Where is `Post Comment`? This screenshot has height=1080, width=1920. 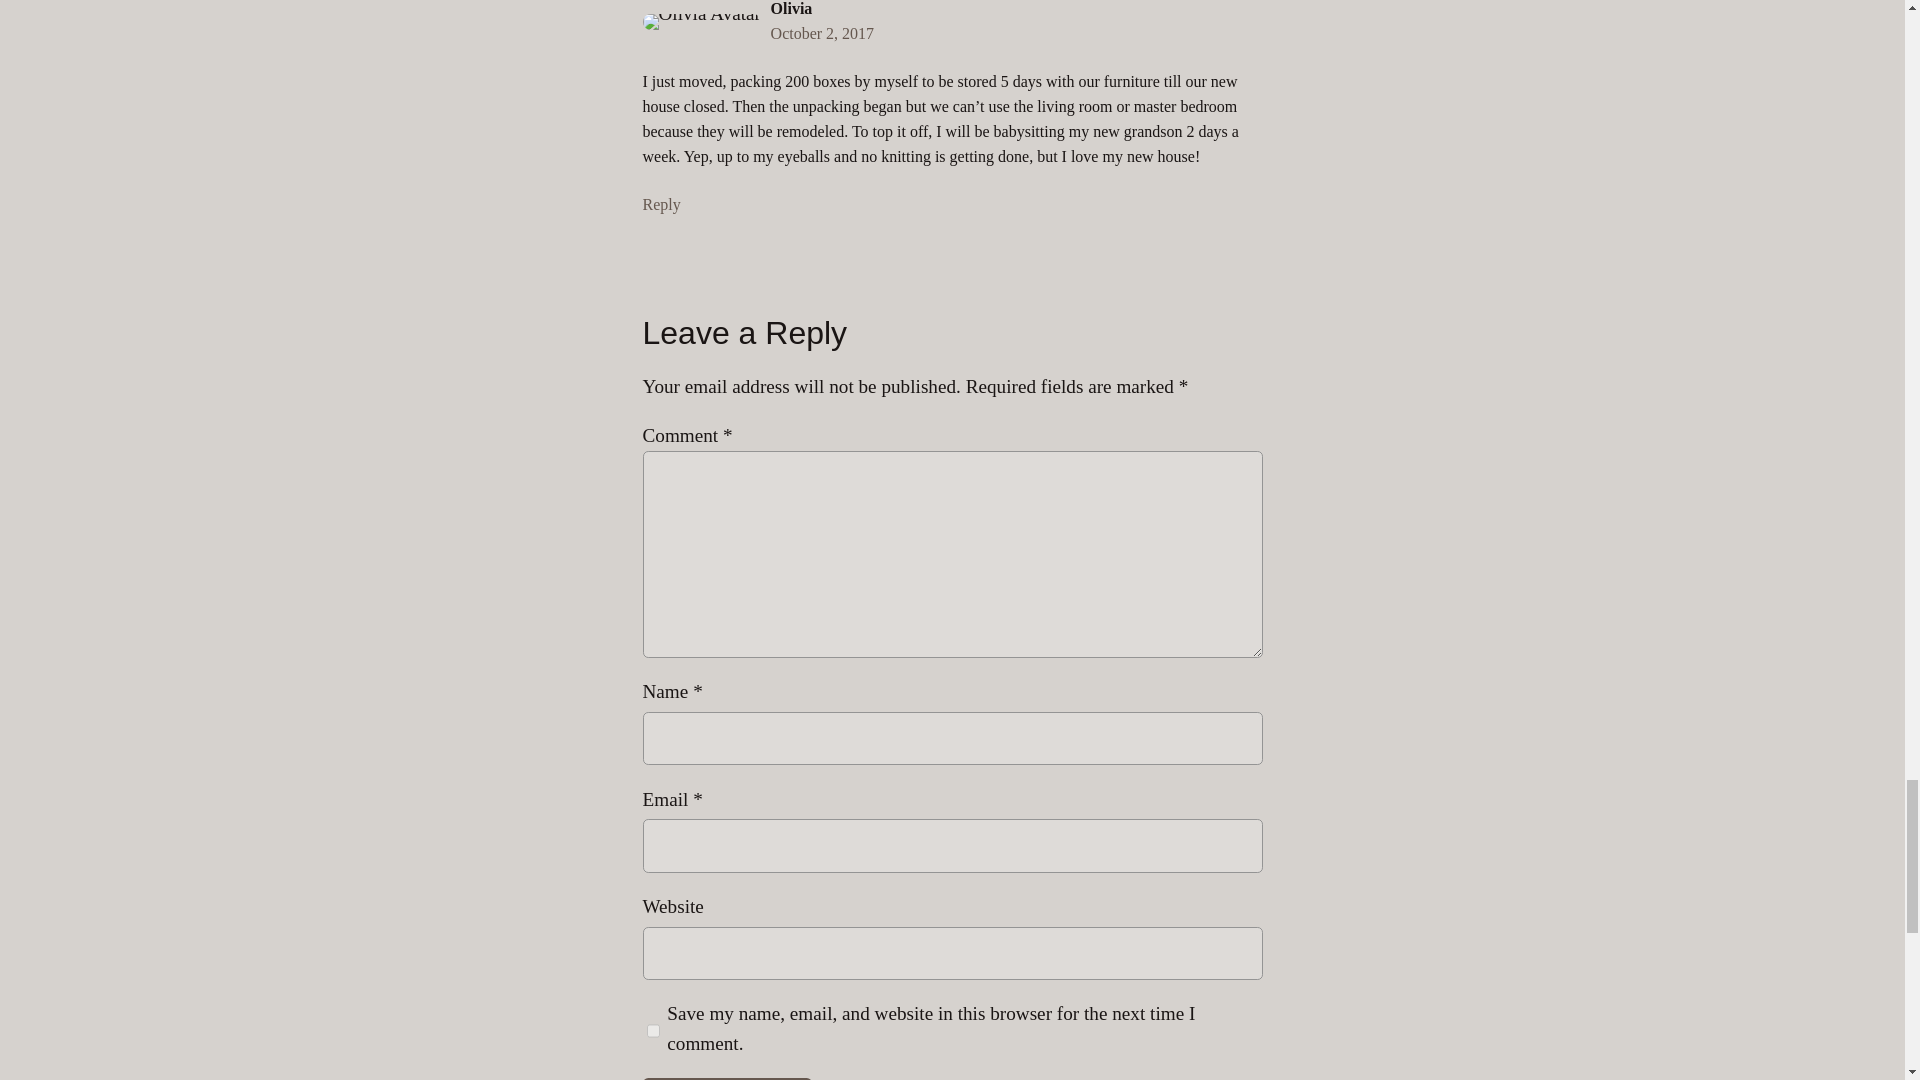
Post Comment is located at coordinates (726, 1078).